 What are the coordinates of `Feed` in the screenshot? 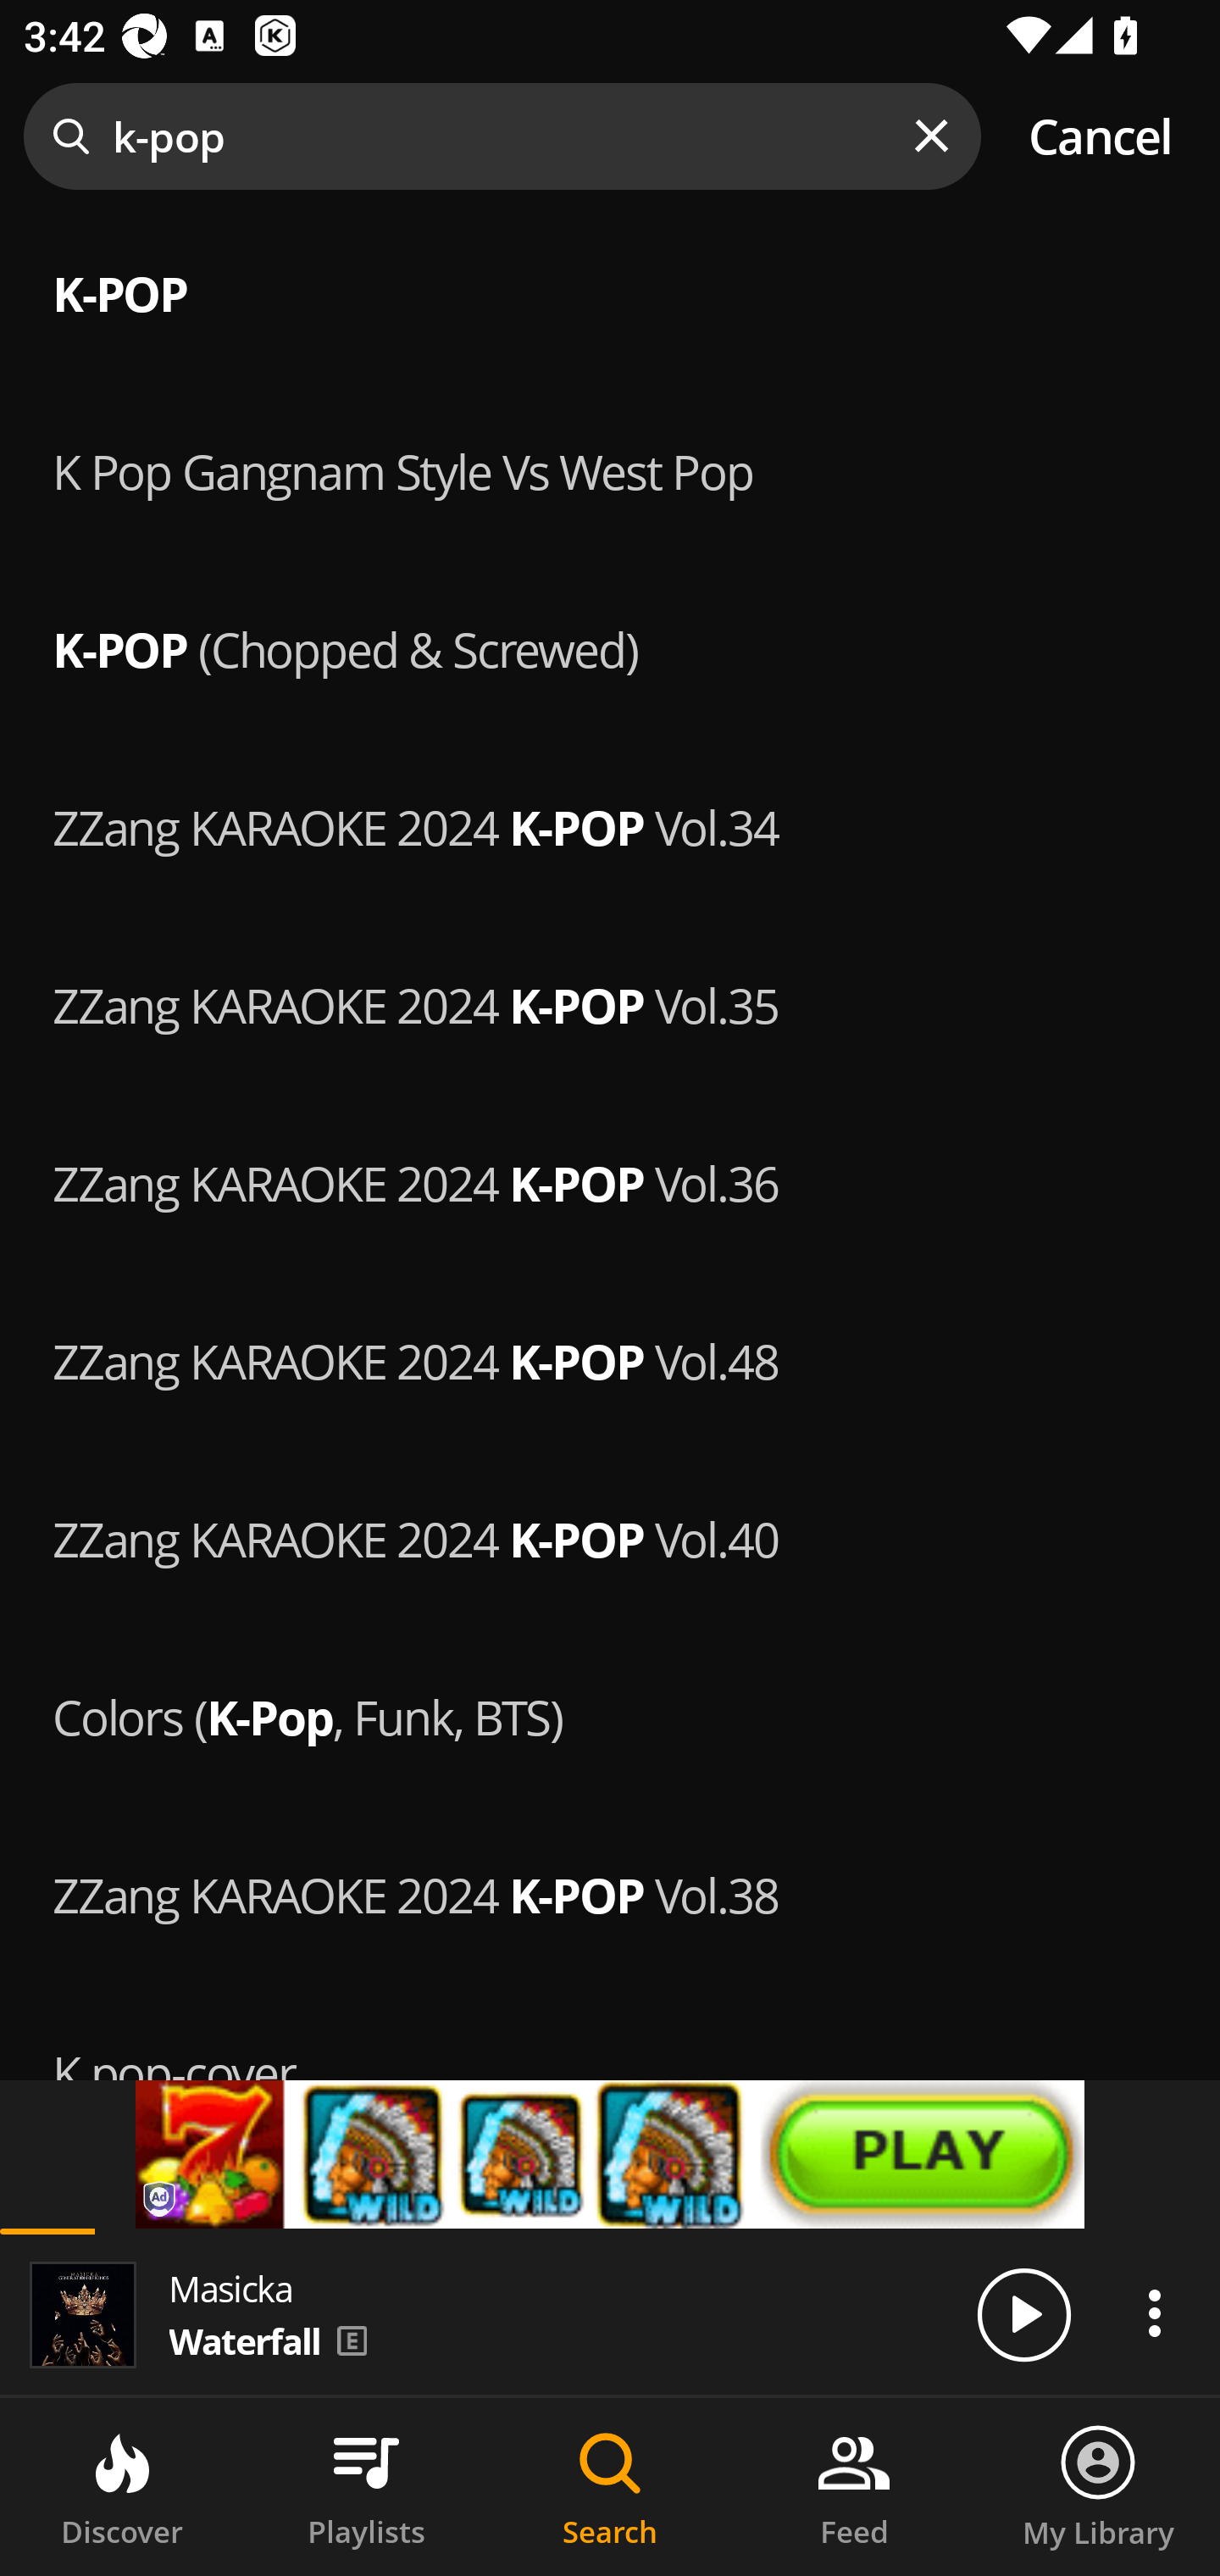 It's located at (854, 2487).